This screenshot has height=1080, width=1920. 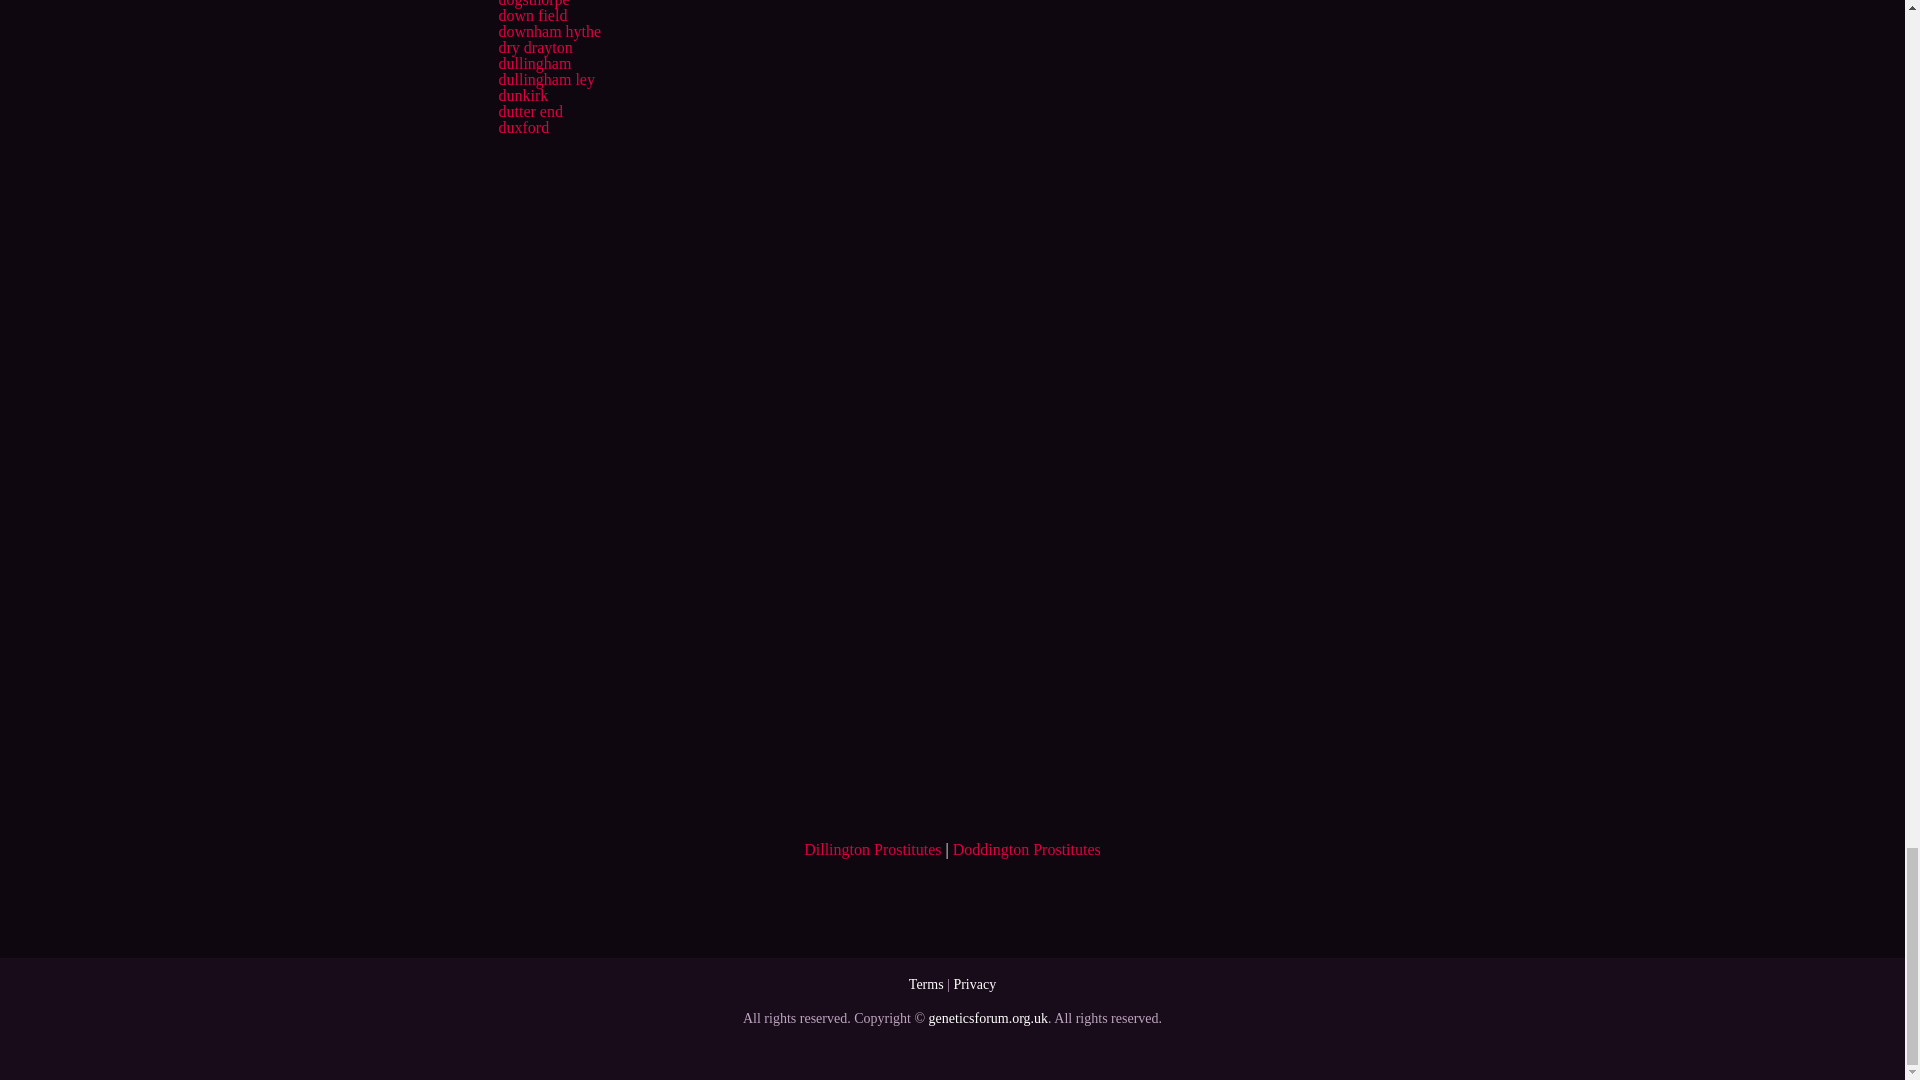 I want to click on Dillington Prostitutes, so click(x=872, y=849).